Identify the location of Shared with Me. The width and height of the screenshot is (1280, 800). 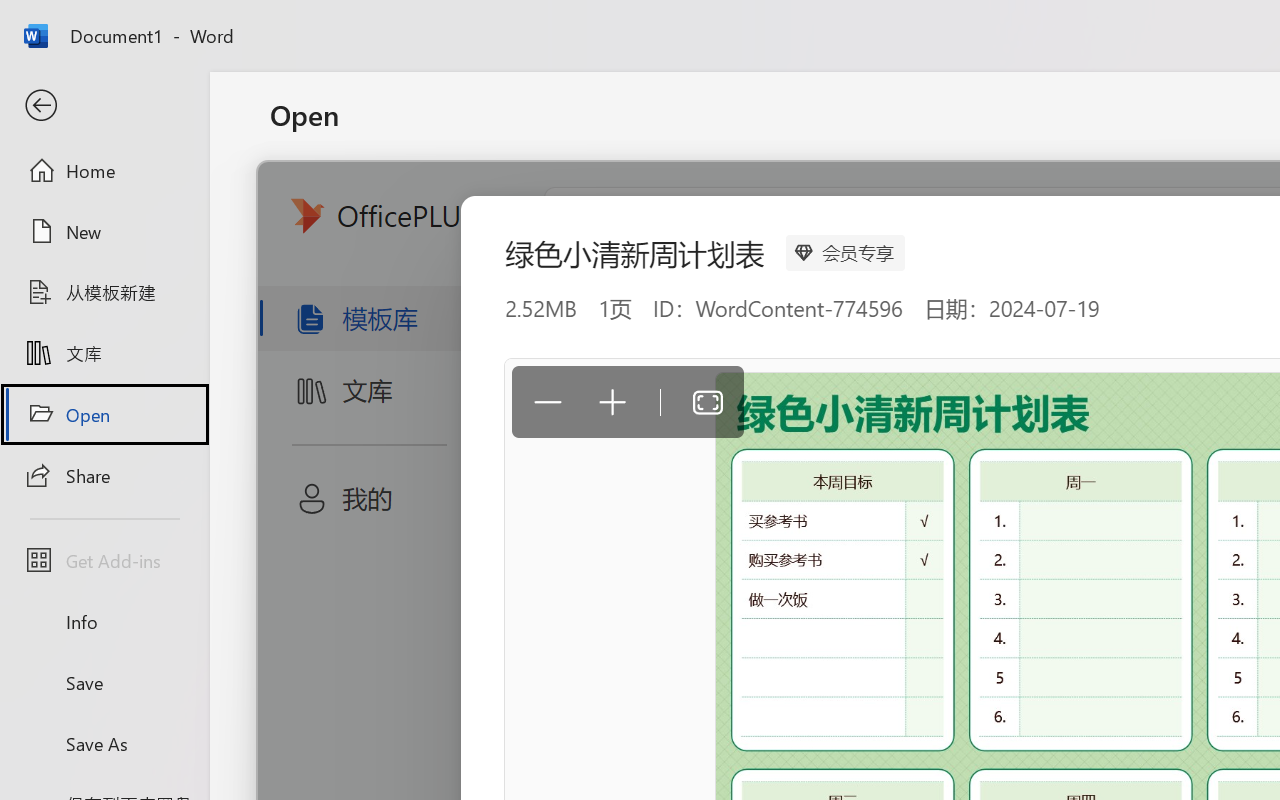
(508, 284).